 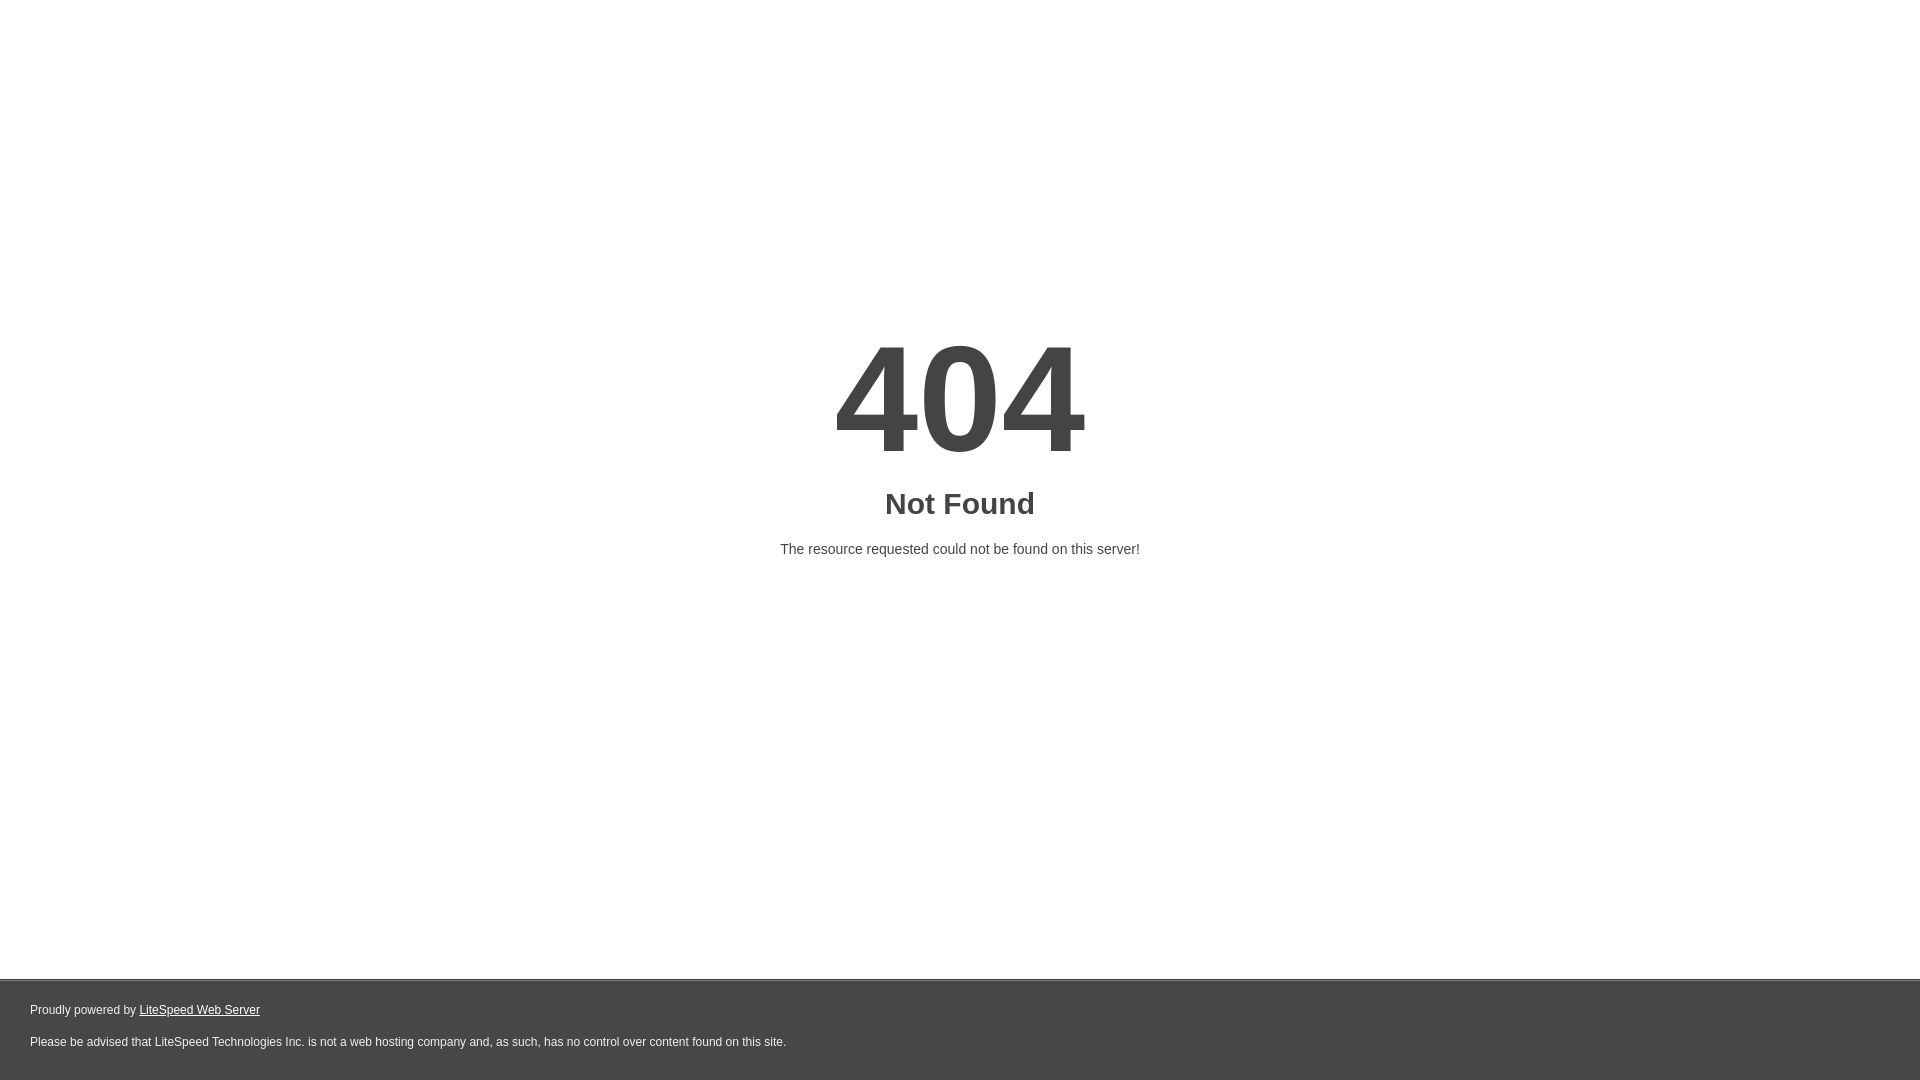 I want to click on LiteSpeed Web Server, so click(x=200, y=1010).